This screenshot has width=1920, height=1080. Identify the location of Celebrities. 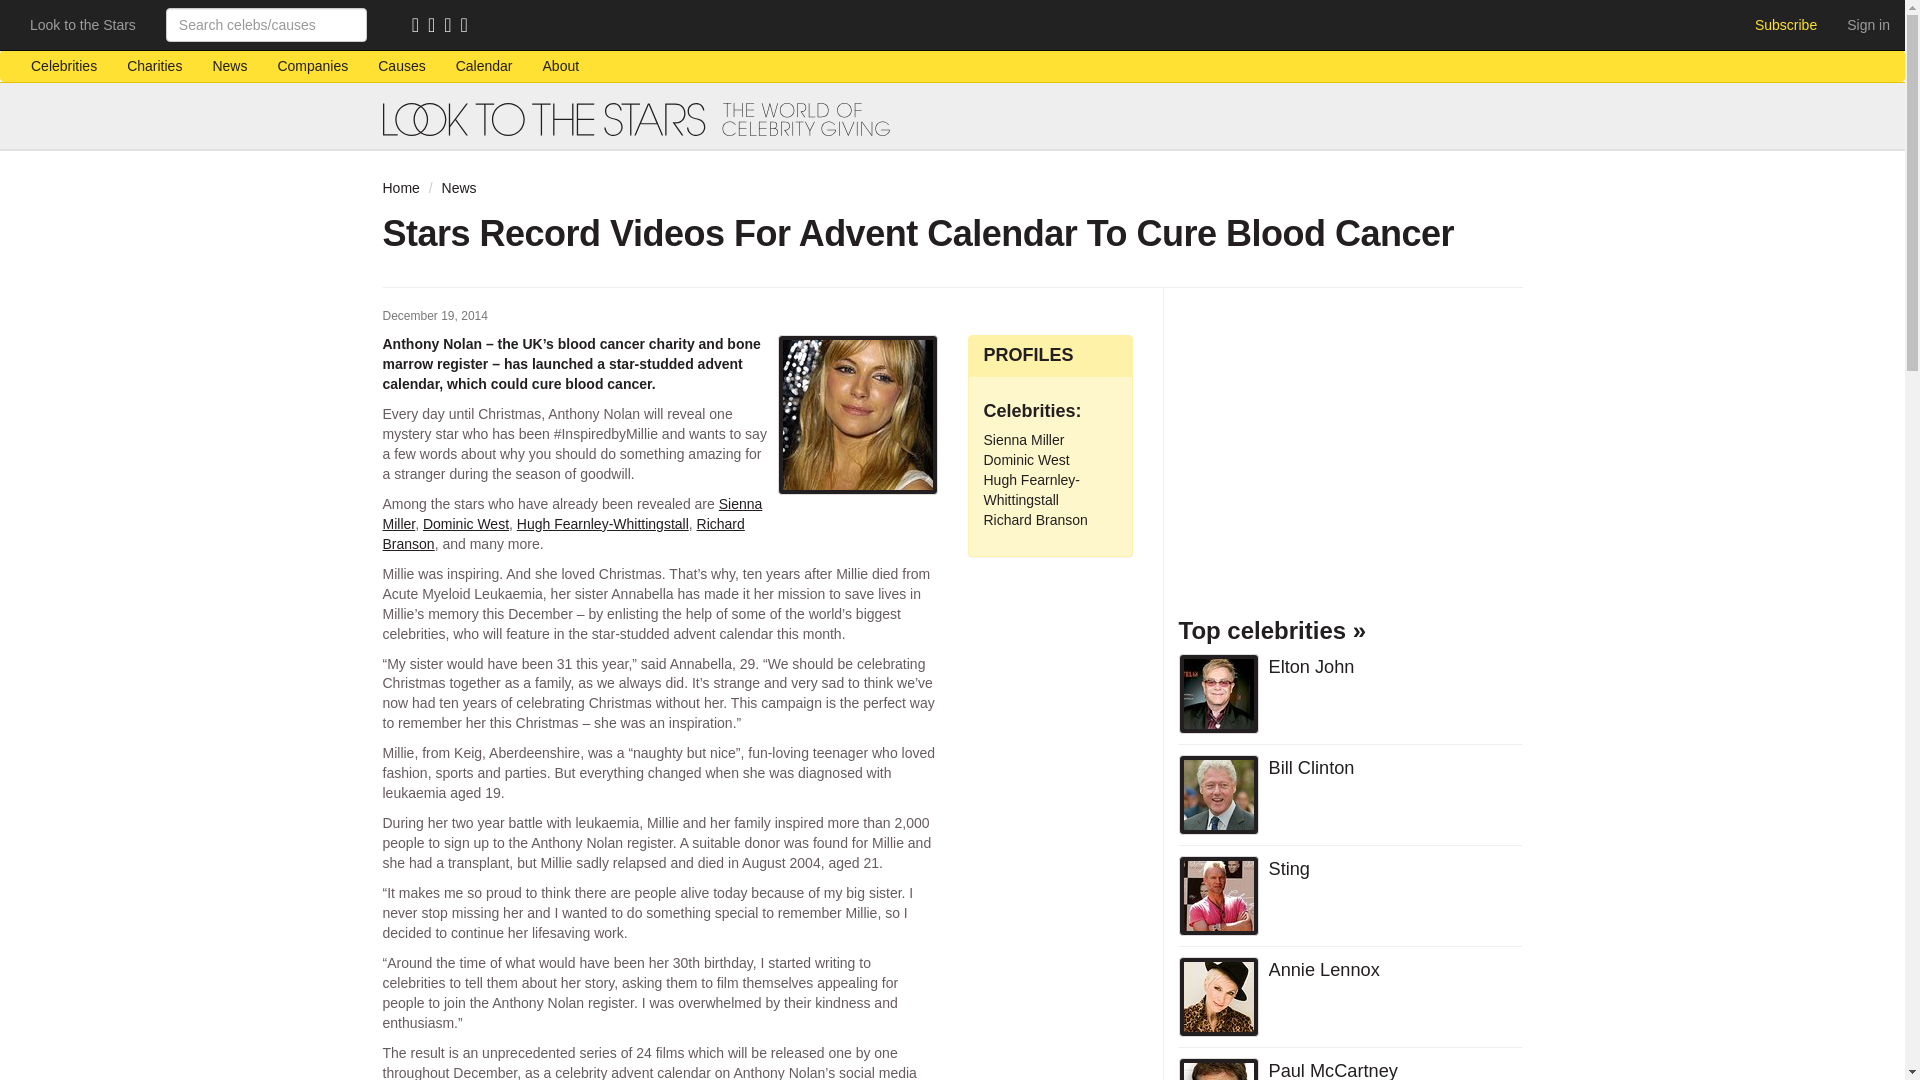
(63, 66).